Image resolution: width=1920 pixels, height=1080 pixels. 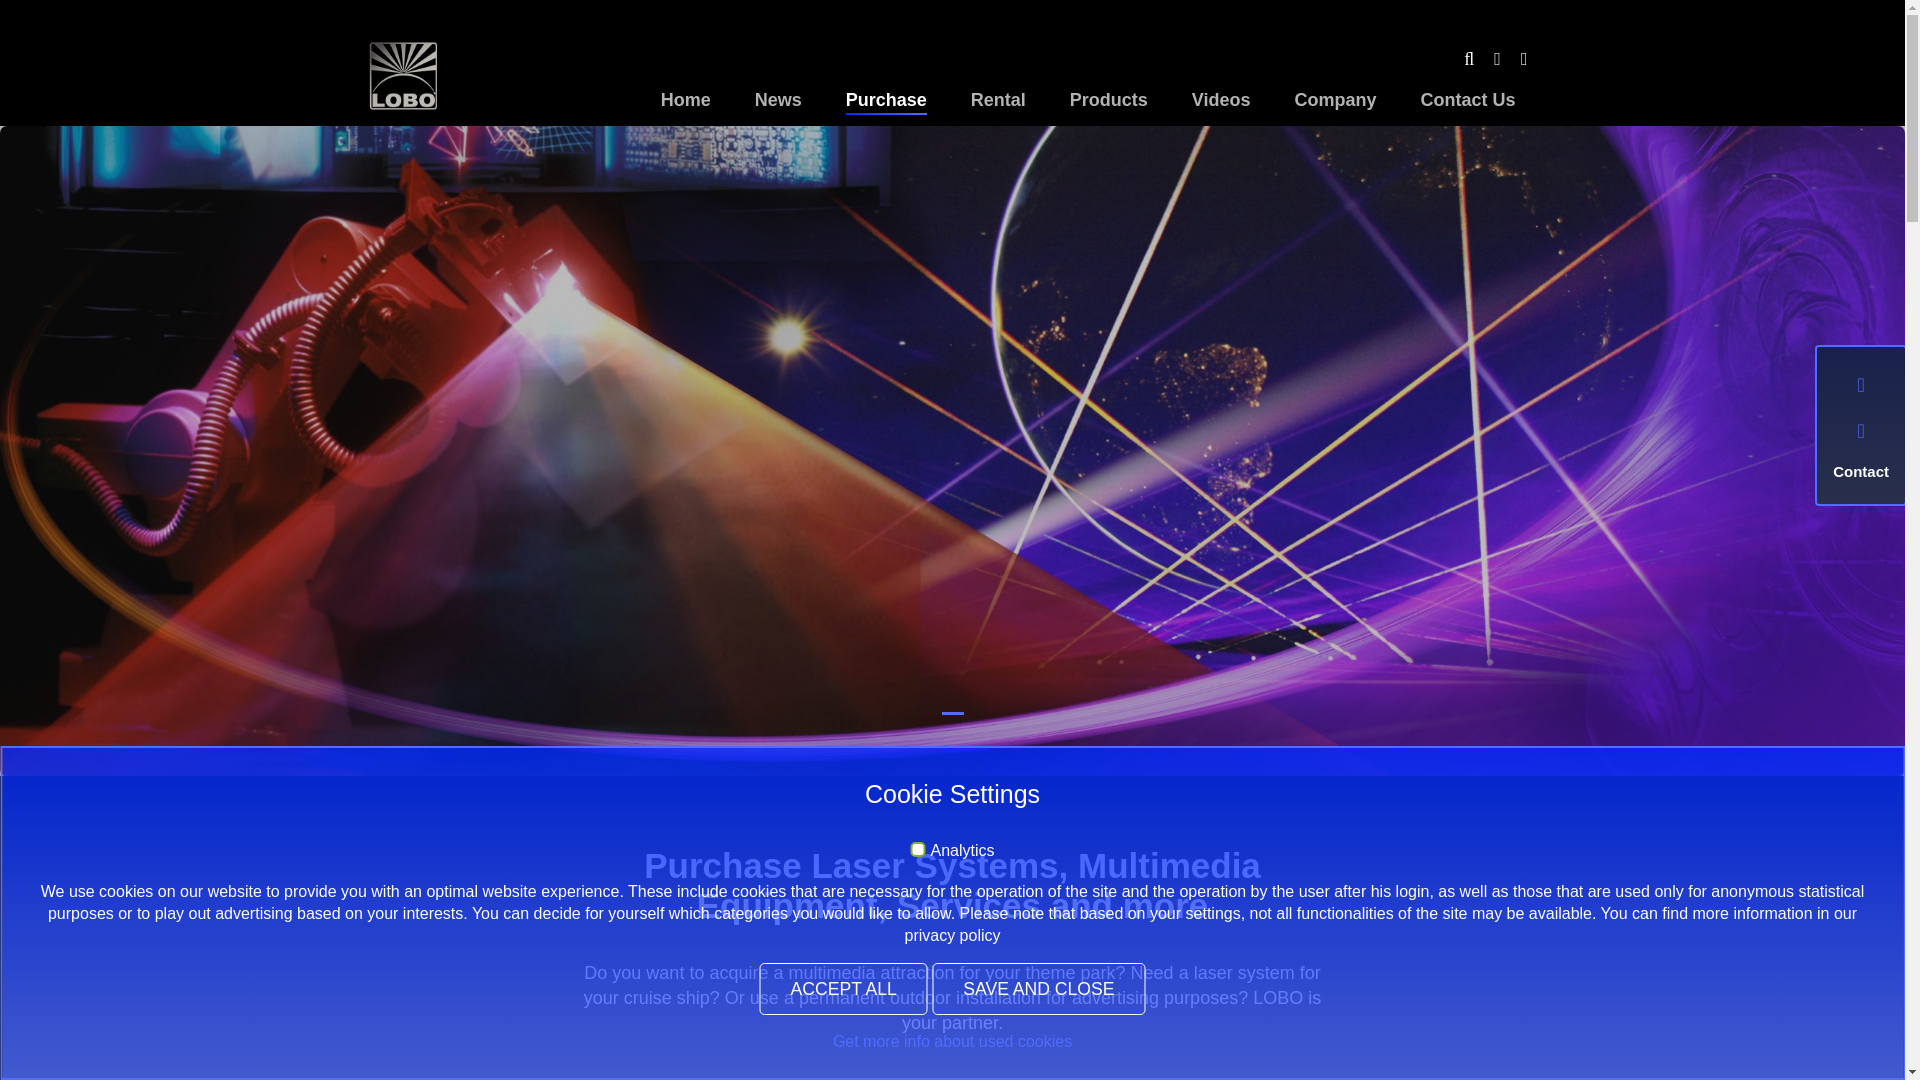 I want to click on Videos, so click(x=1220, y=102).